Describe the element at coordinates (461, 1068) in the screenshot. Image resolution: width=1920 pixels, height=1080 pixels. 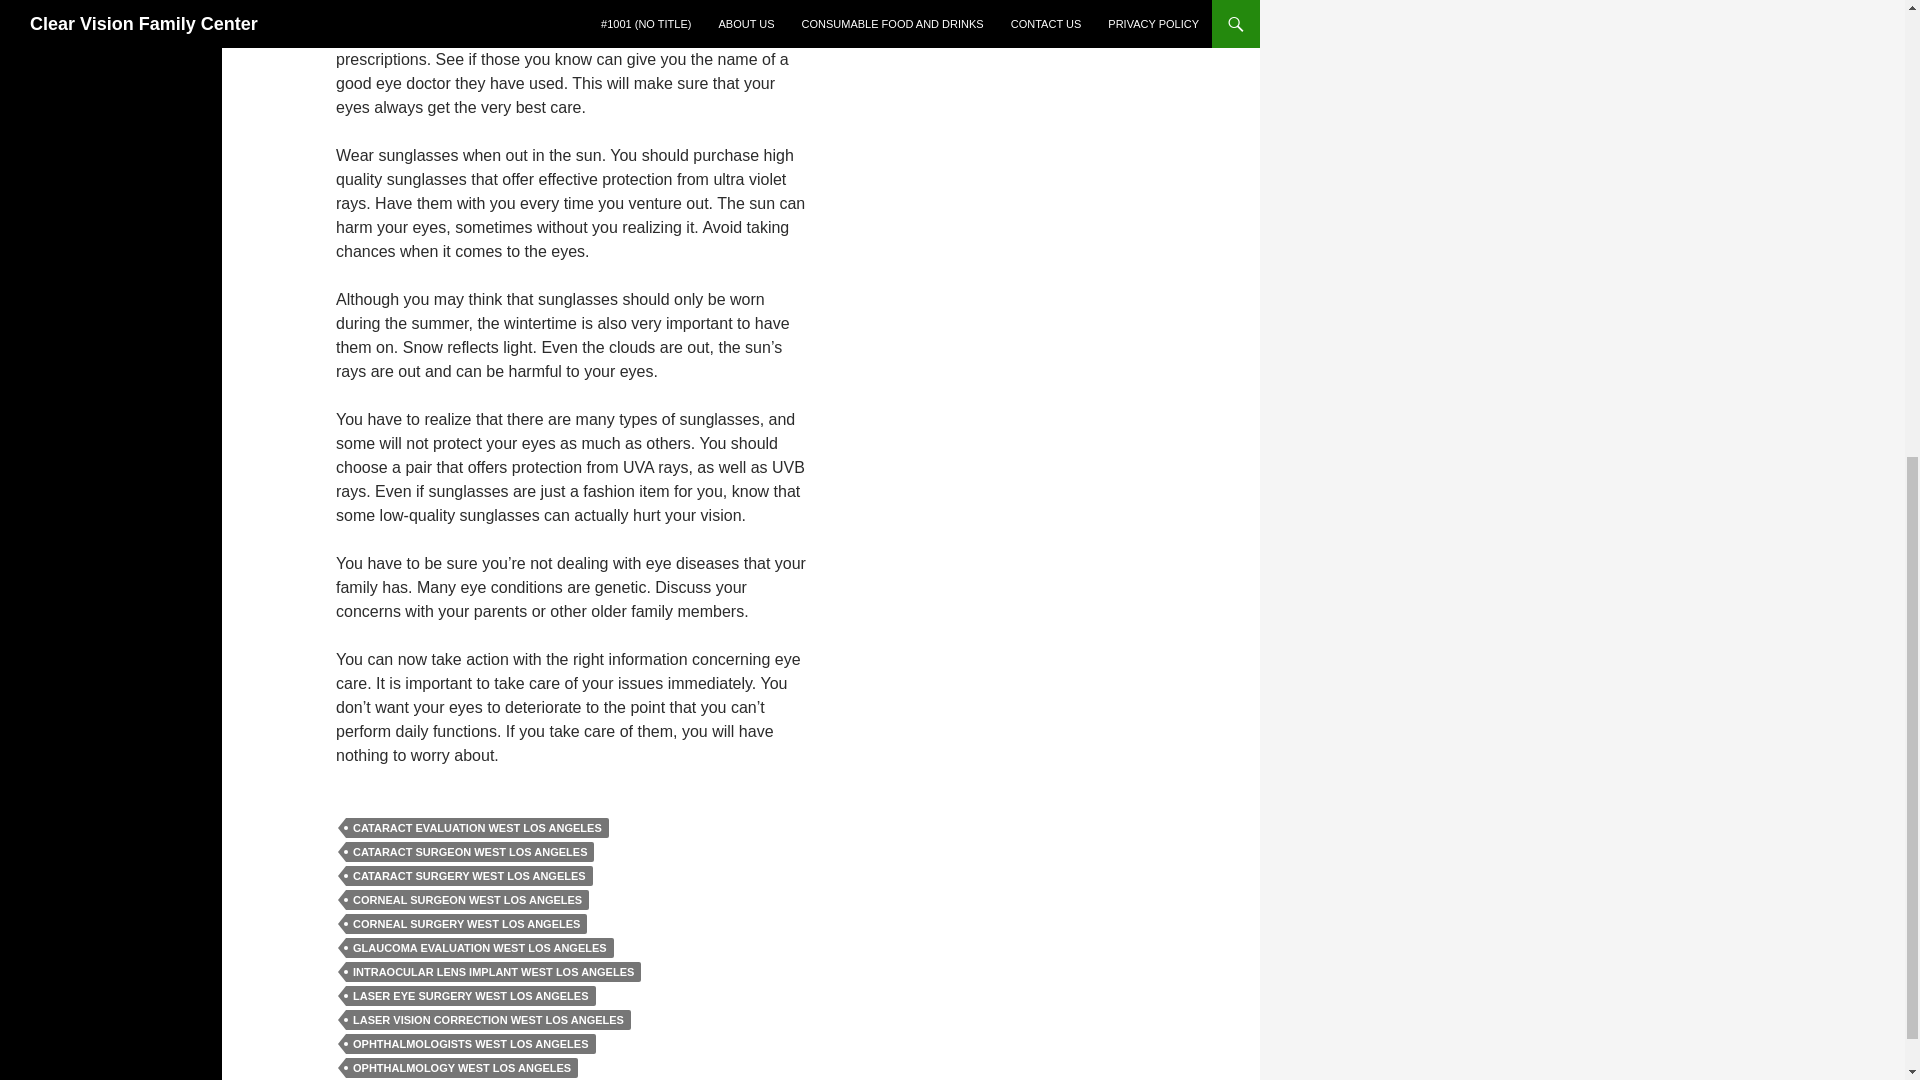
I see `OPHTHALMOLOGY WEST LOS ANGELES` at that location.